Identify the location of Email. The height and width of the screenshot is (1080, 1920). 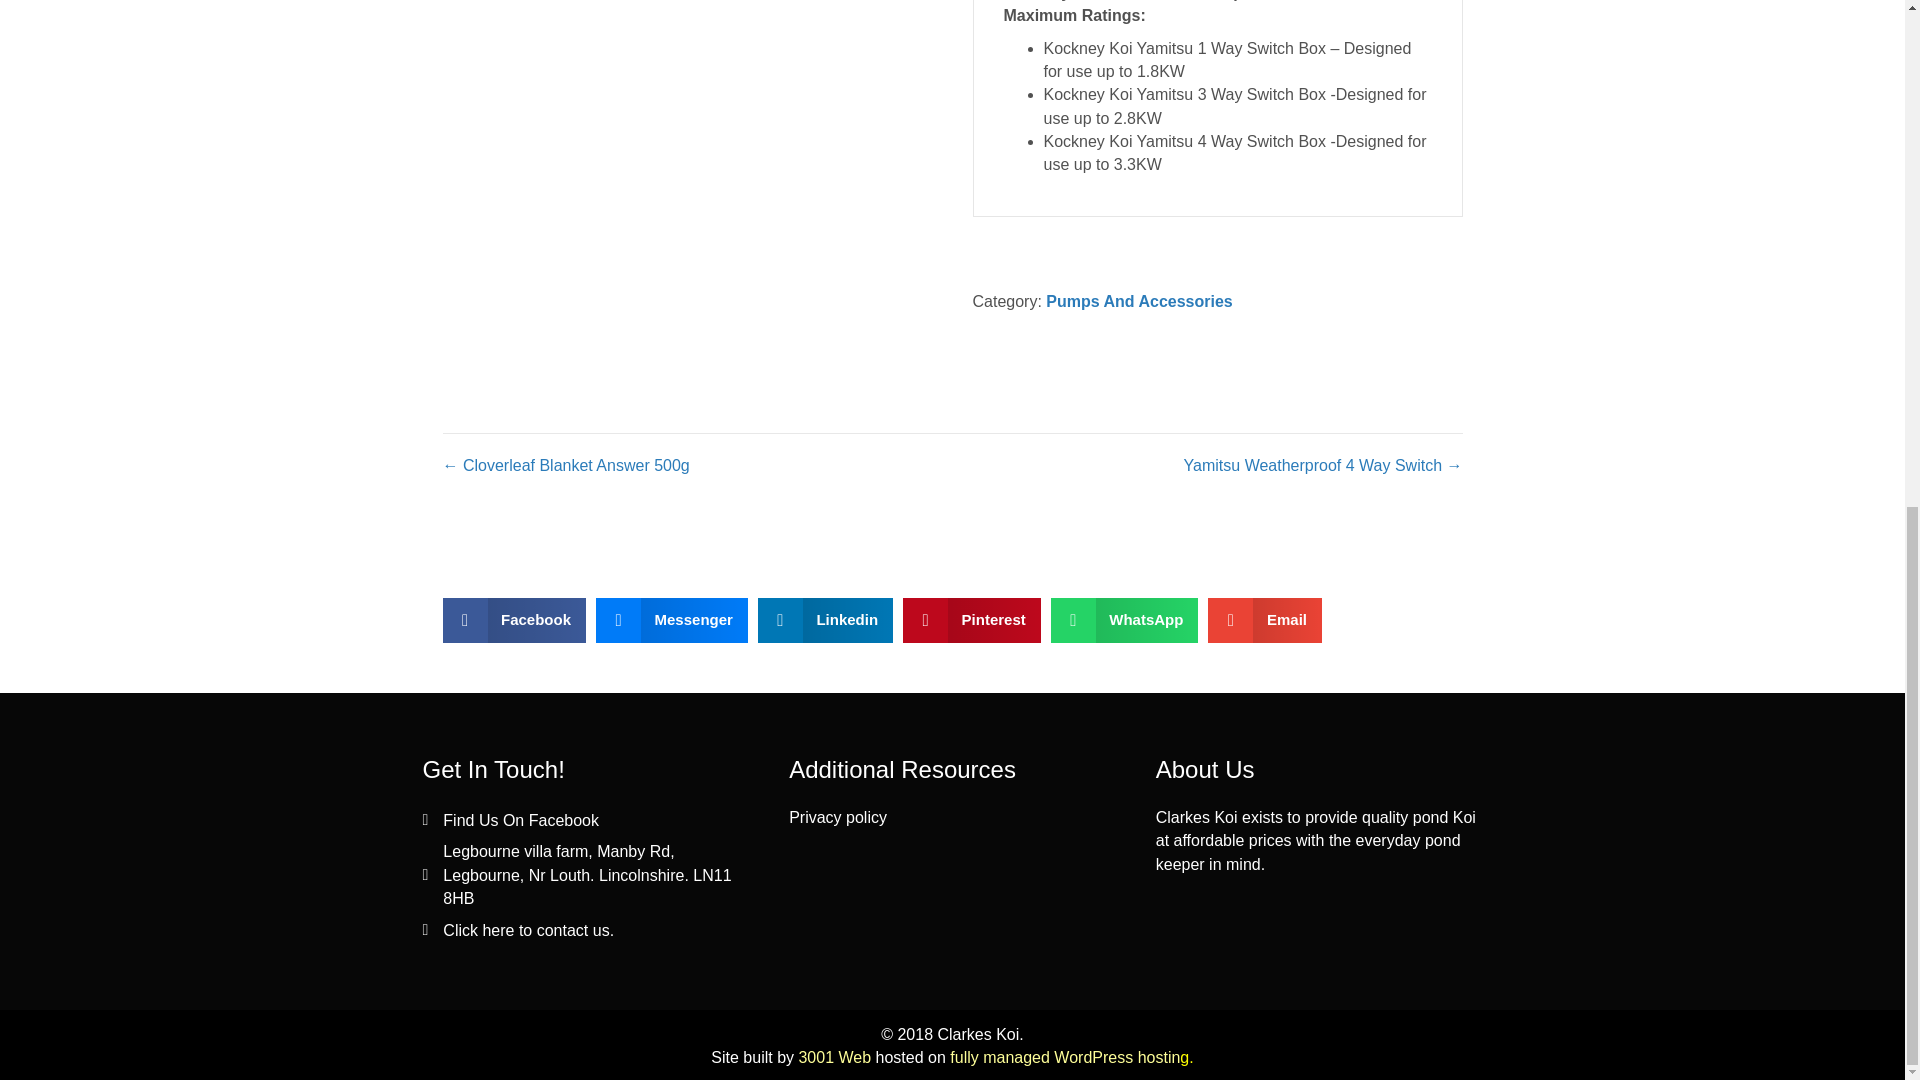
(1264, 620).